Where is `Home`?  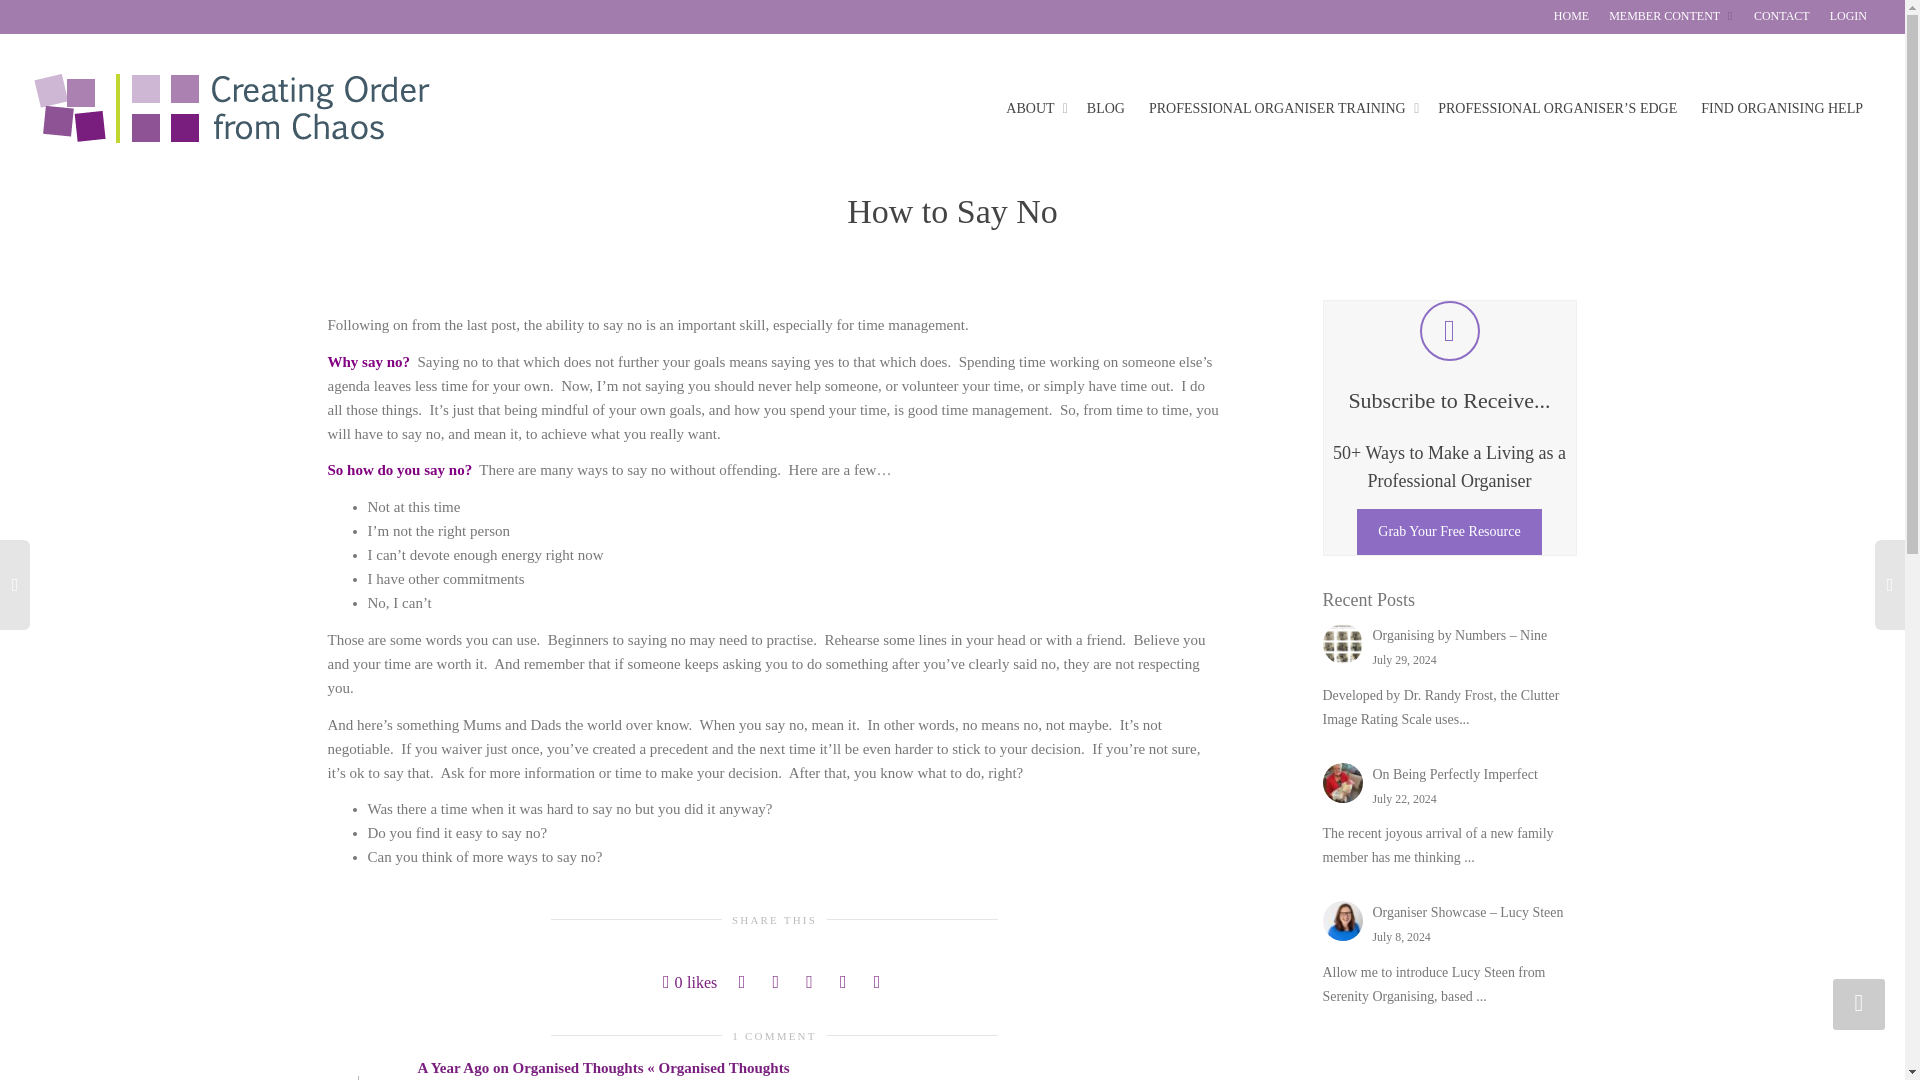
Home is located at coordinates (1571, 16).